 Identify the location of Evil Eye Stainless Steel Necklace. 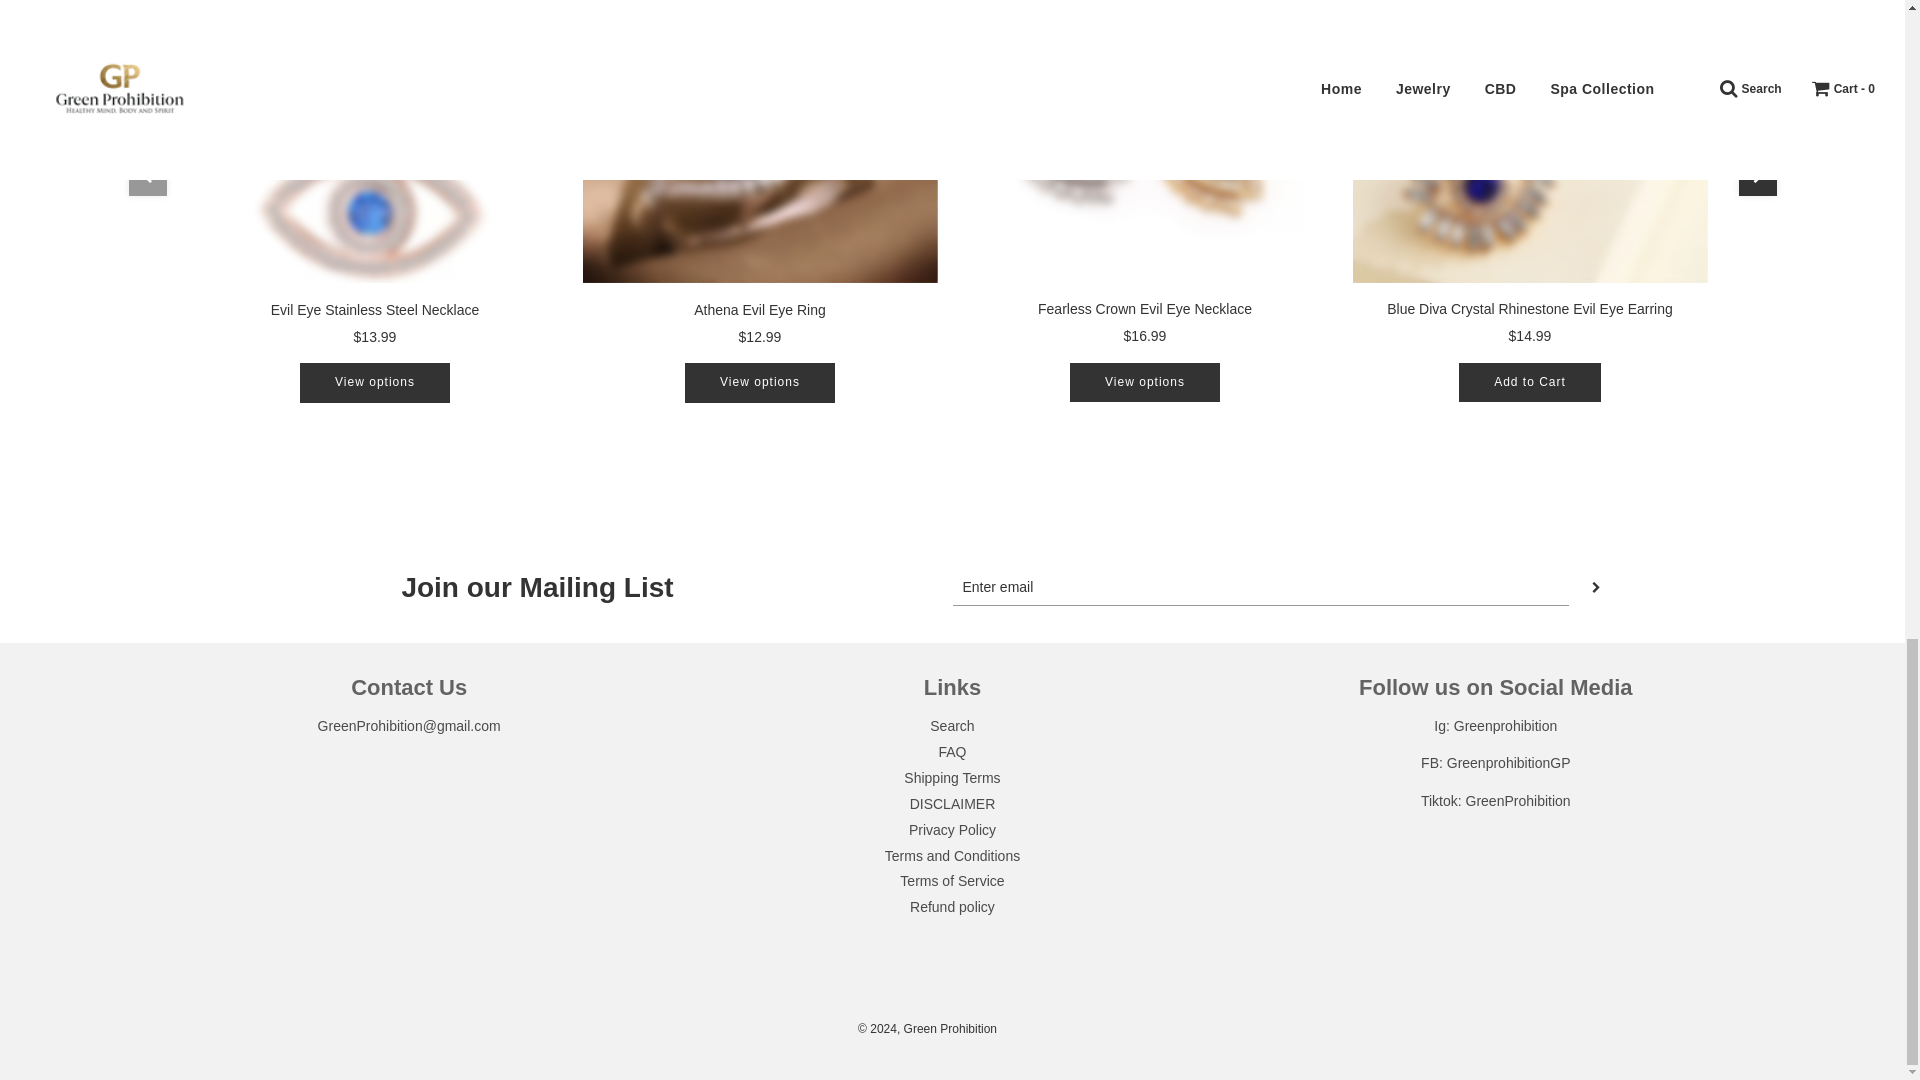
(374, 150).